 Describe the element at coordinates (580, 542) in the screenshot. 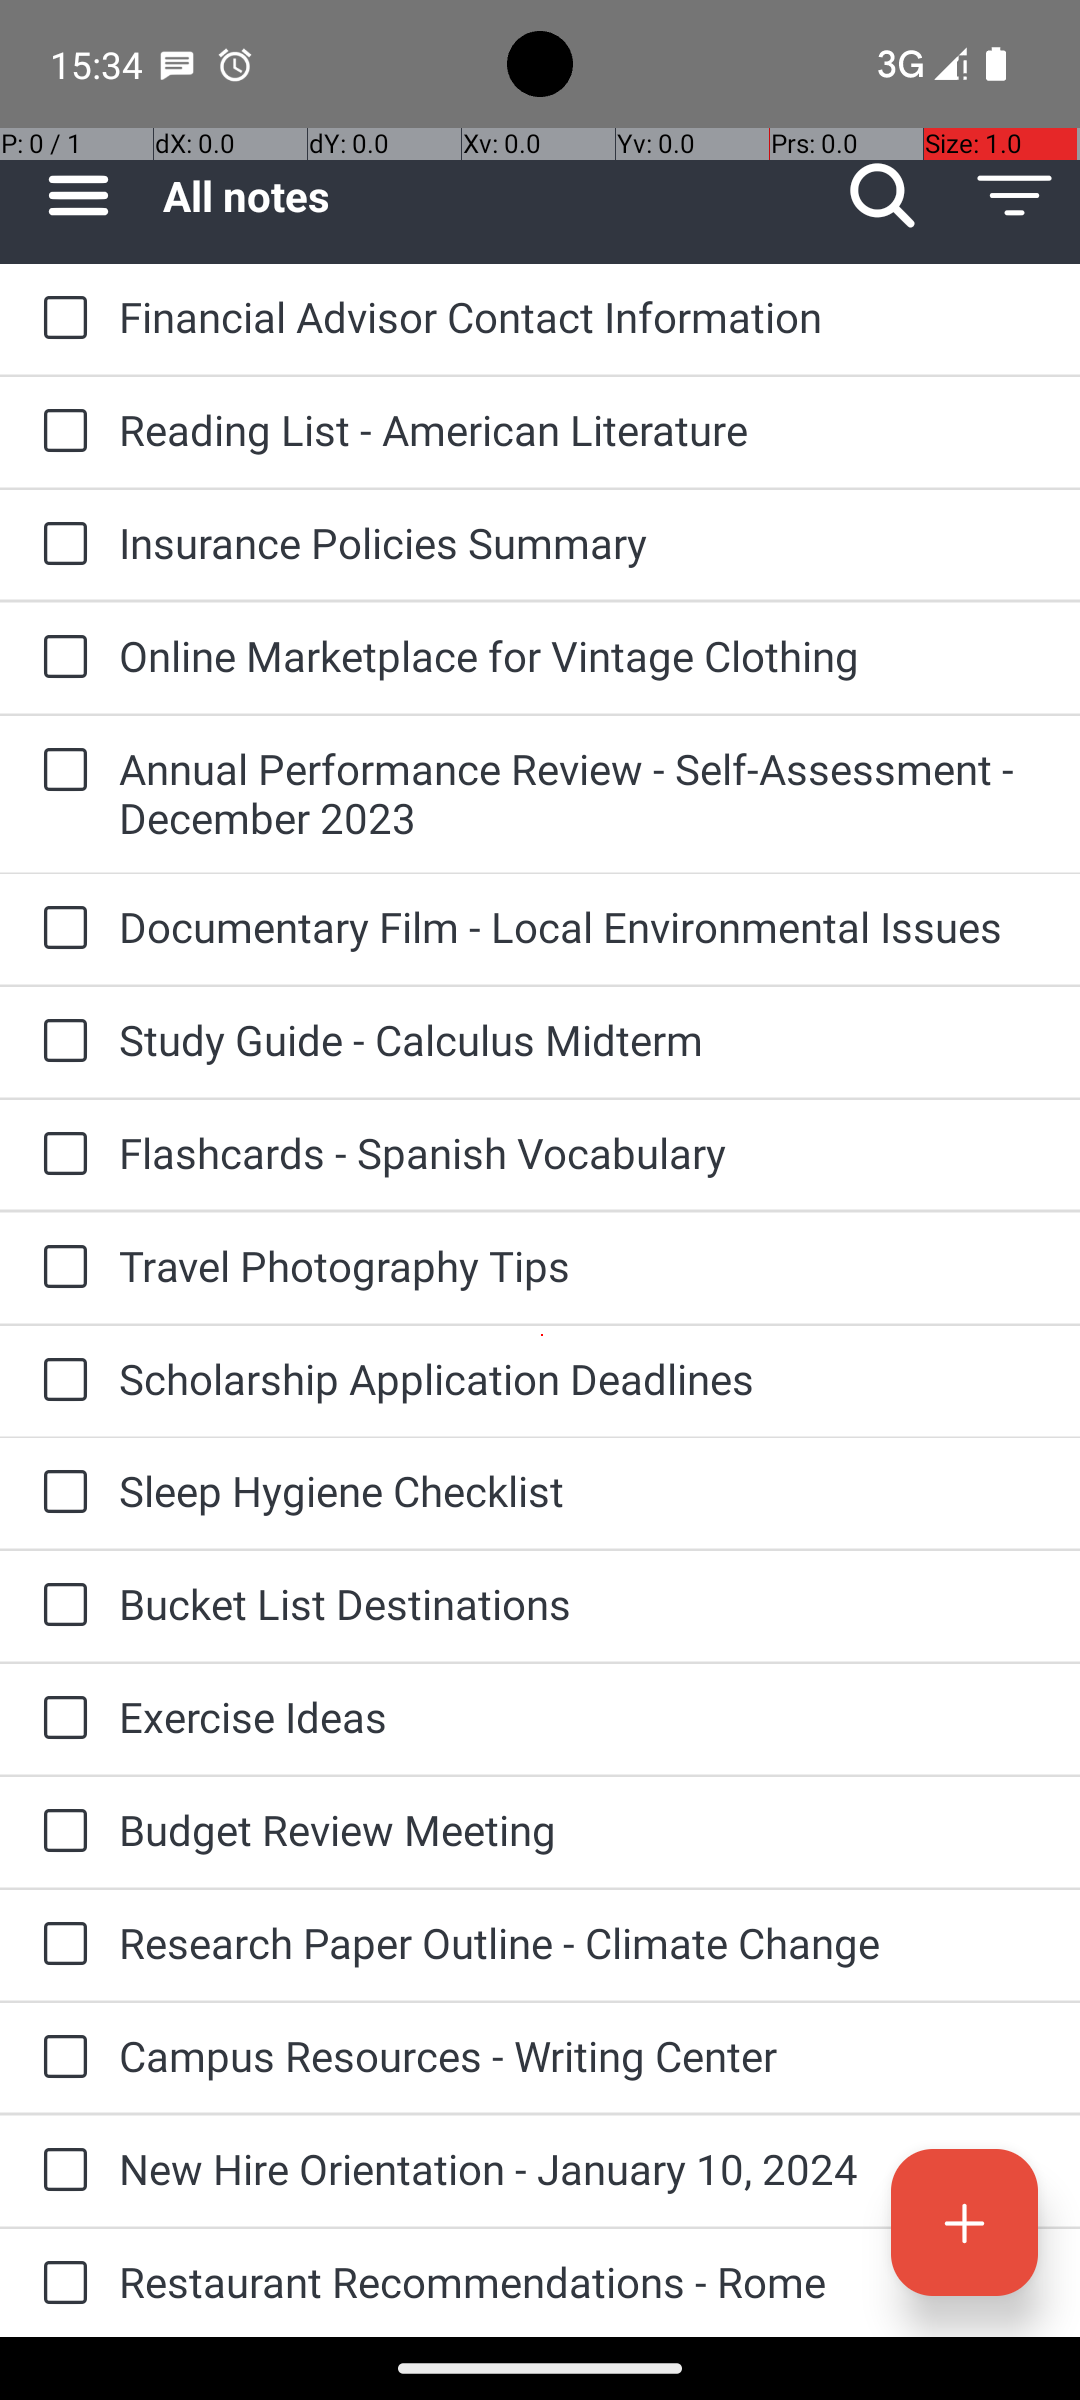

I see `Insurance Policies Summary` at that location.